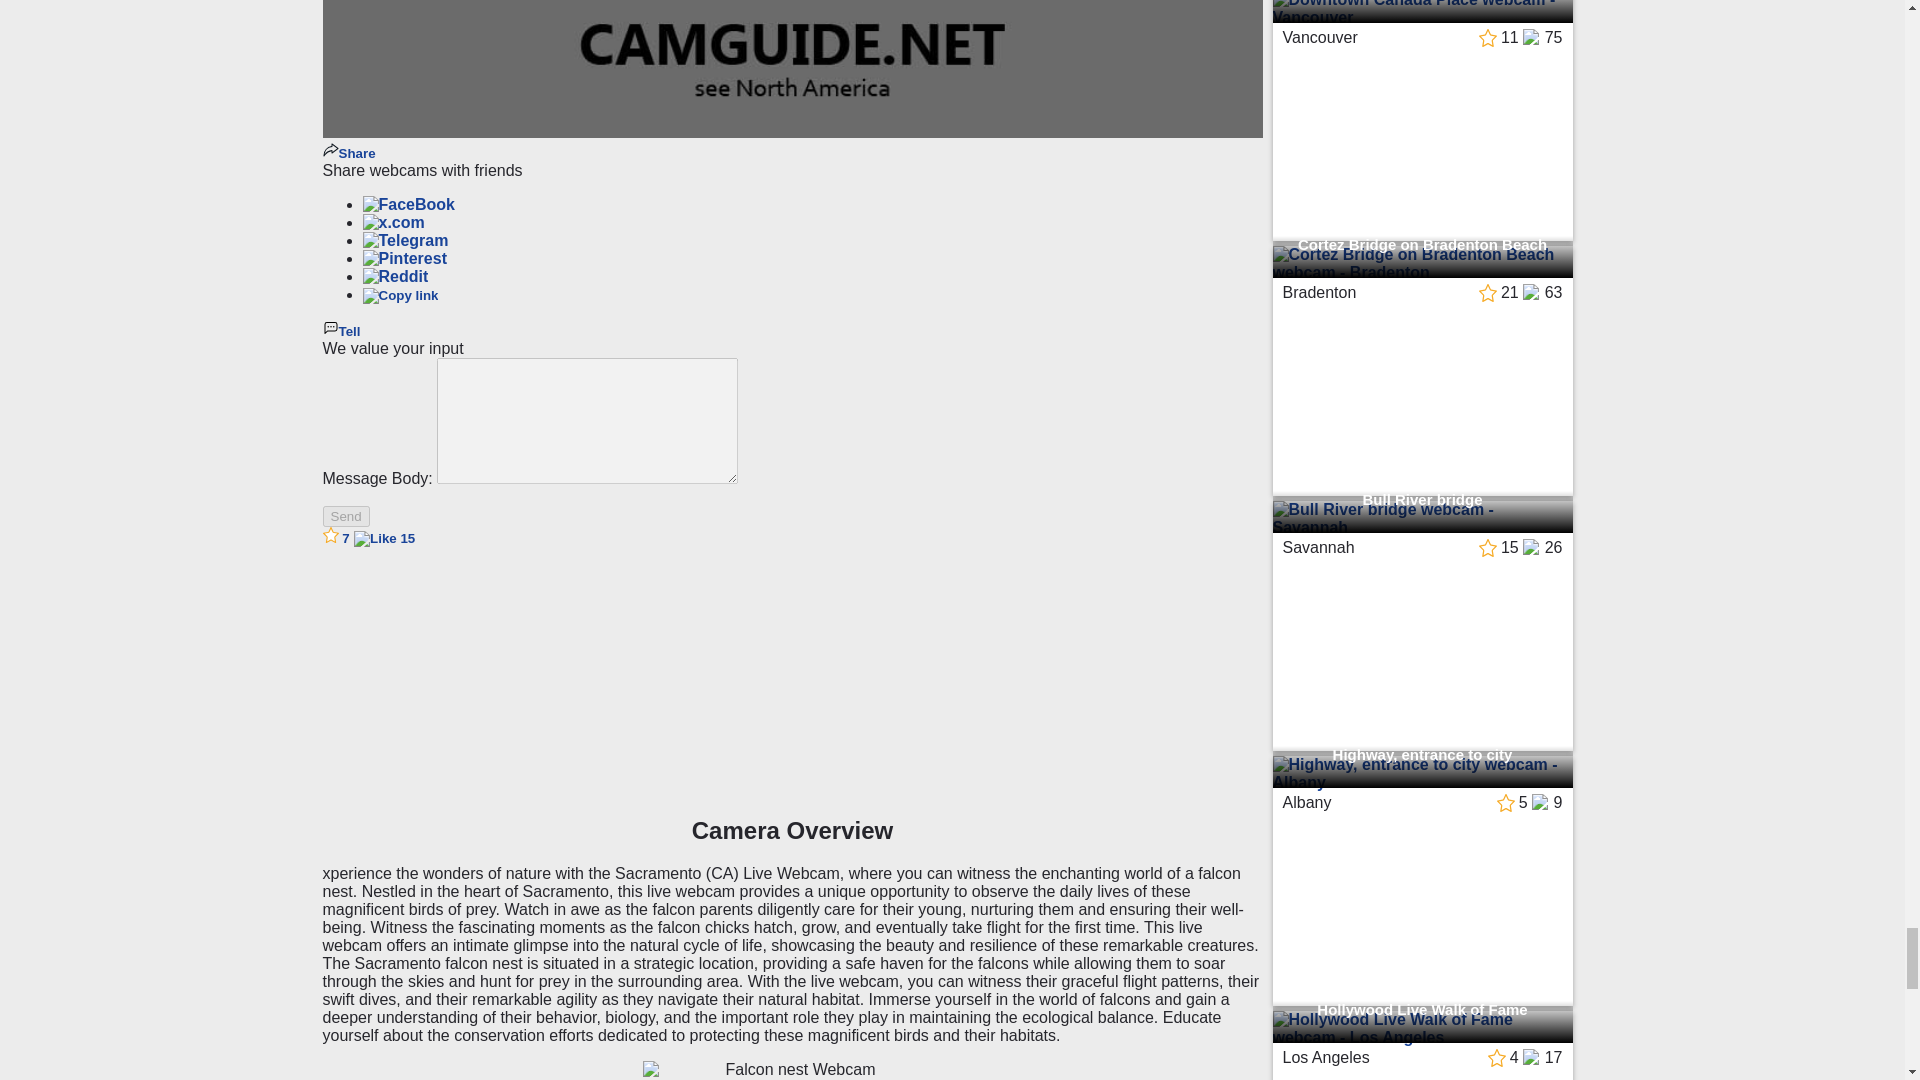  I want to click on Share on FaceBook, so click(408, 204).